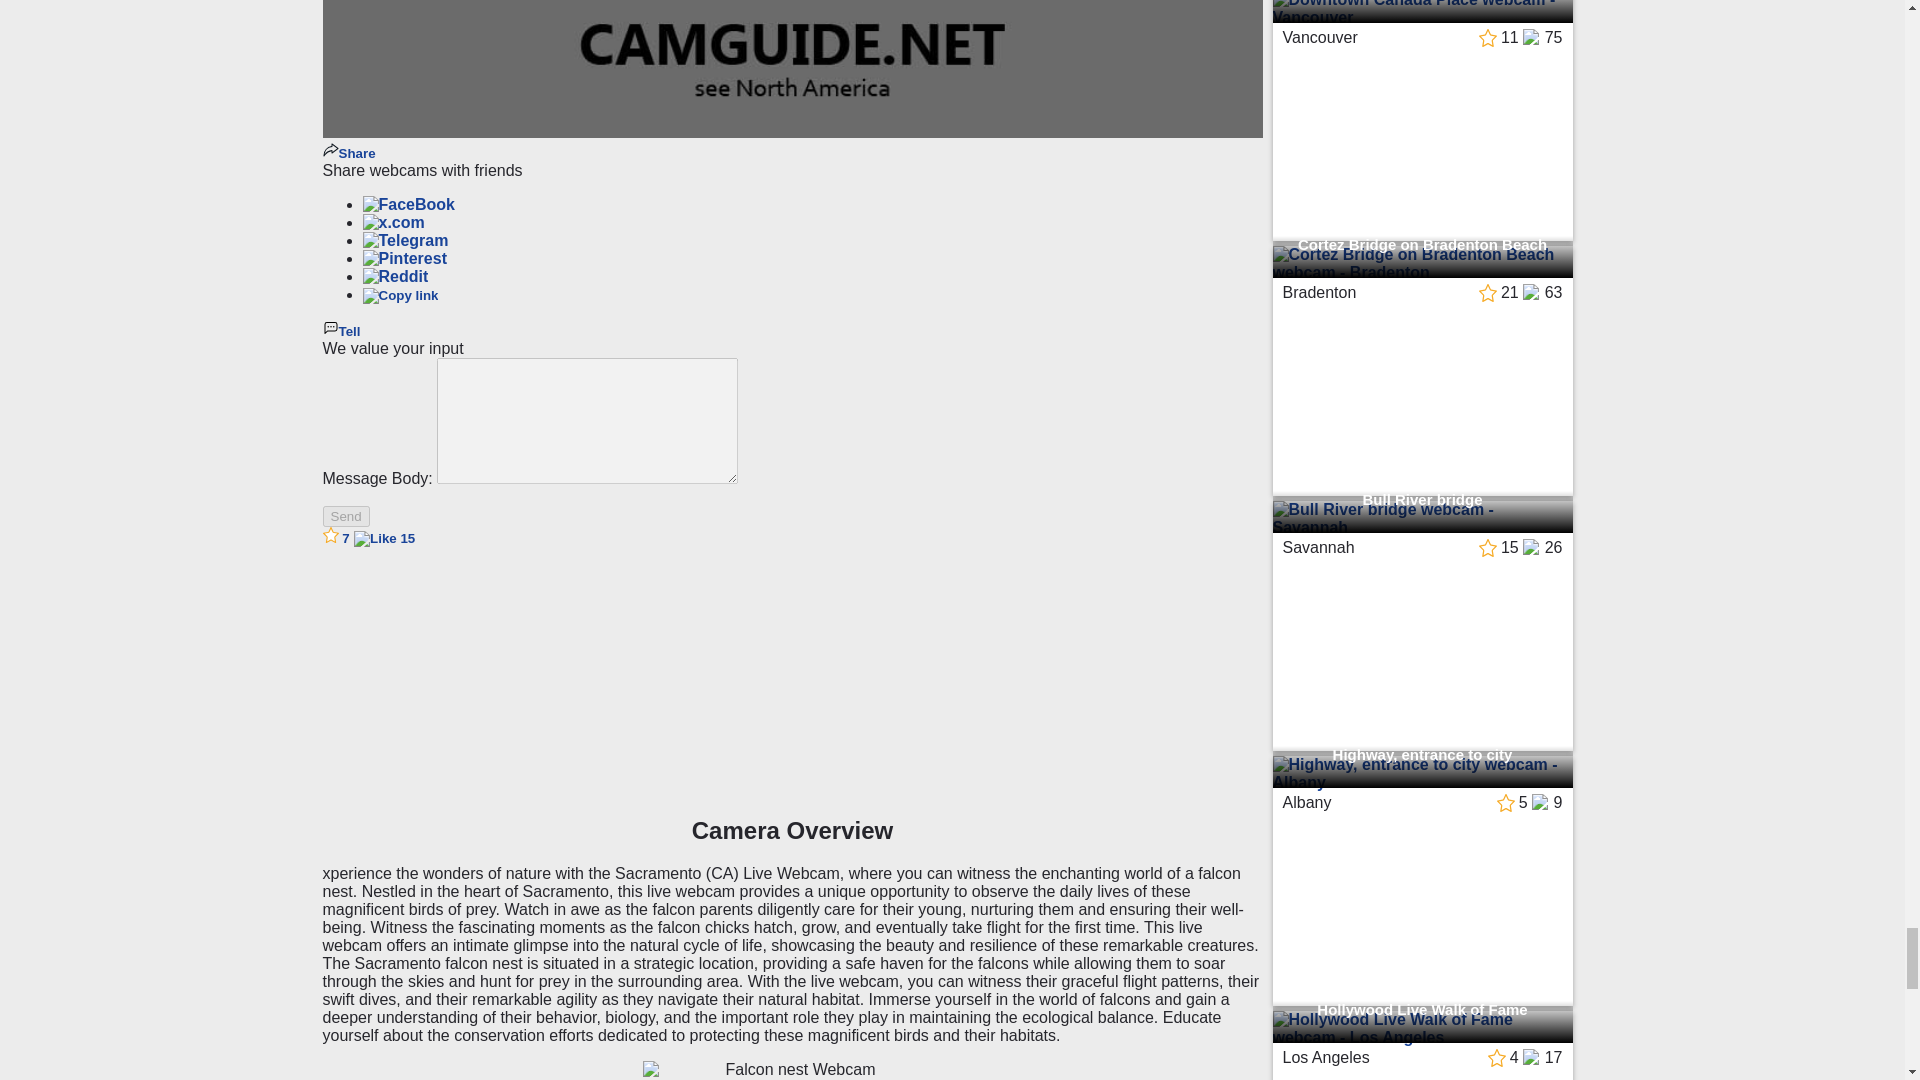  I want to click on Share on FaceBook, so click(408, 204).